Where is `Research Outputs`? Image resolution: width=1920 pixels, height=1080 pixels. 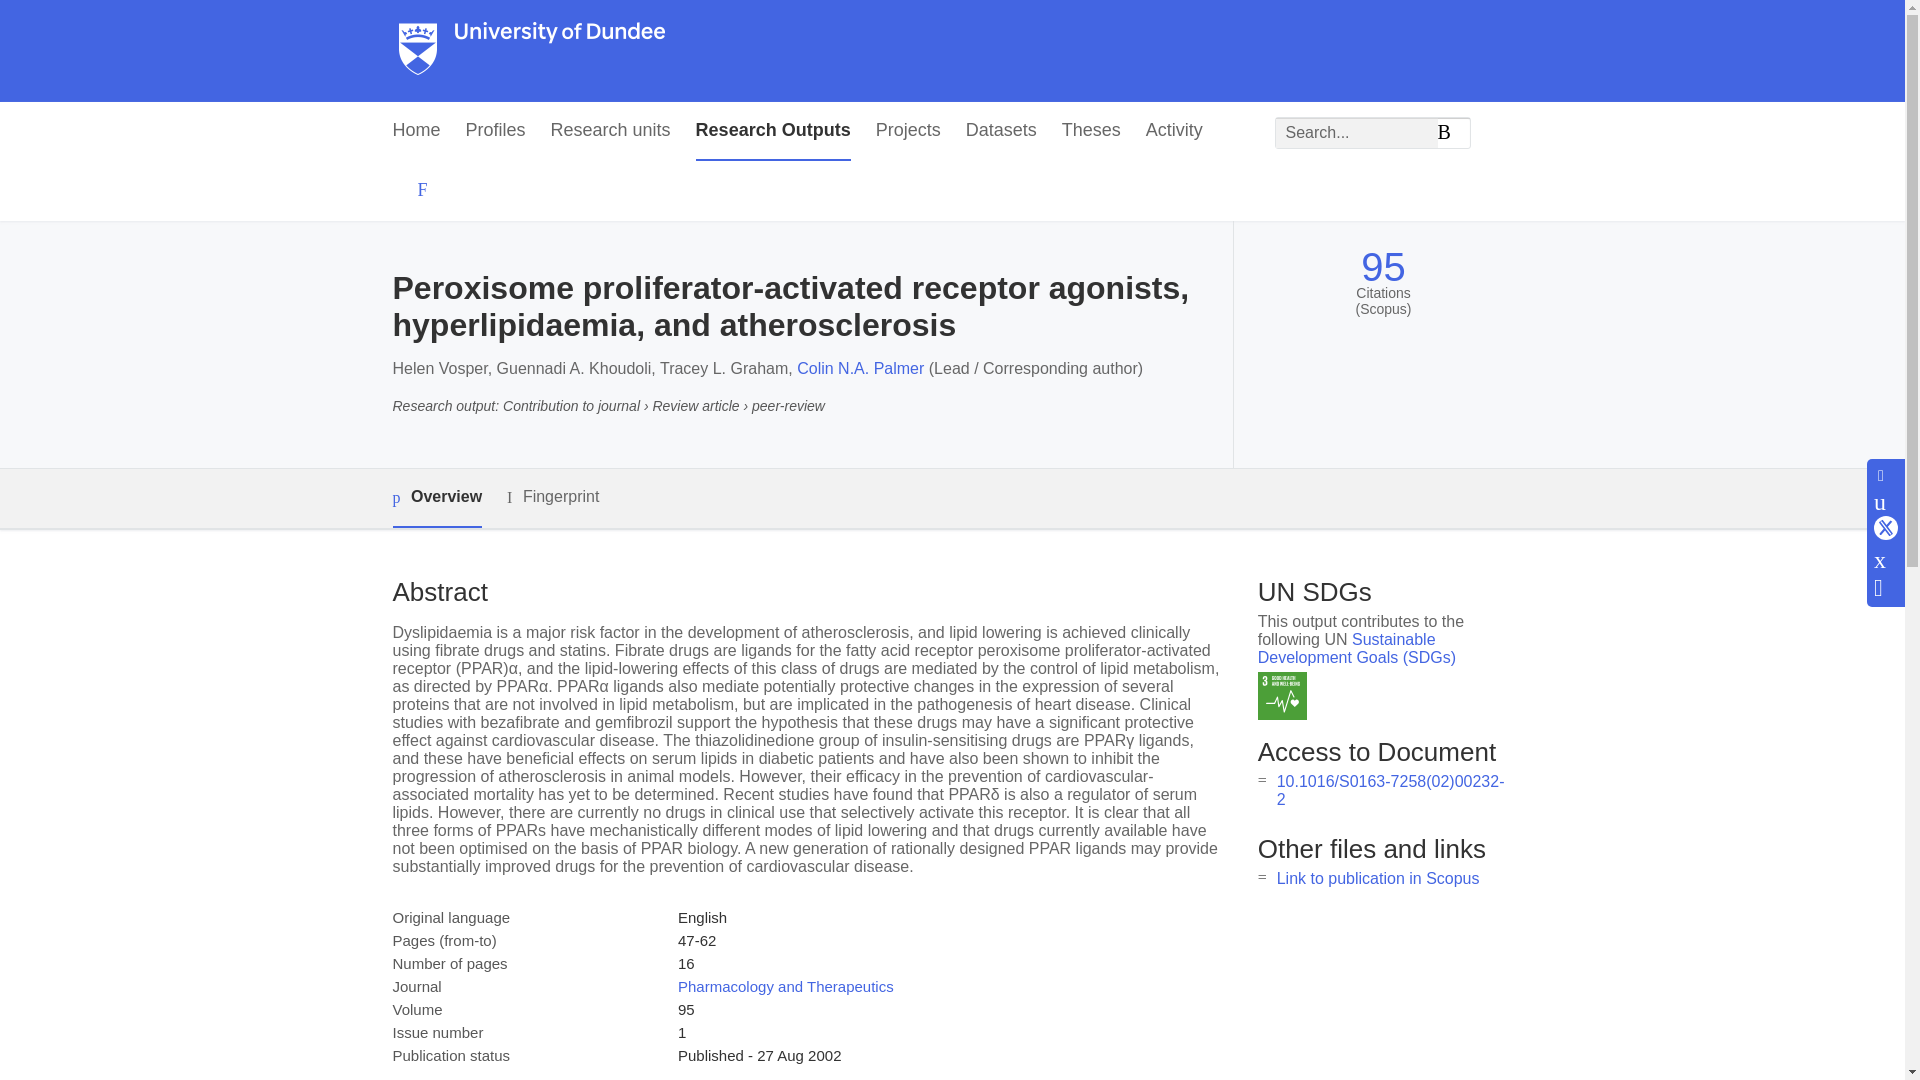
Research Outputs is located at coordinates (772, 130).